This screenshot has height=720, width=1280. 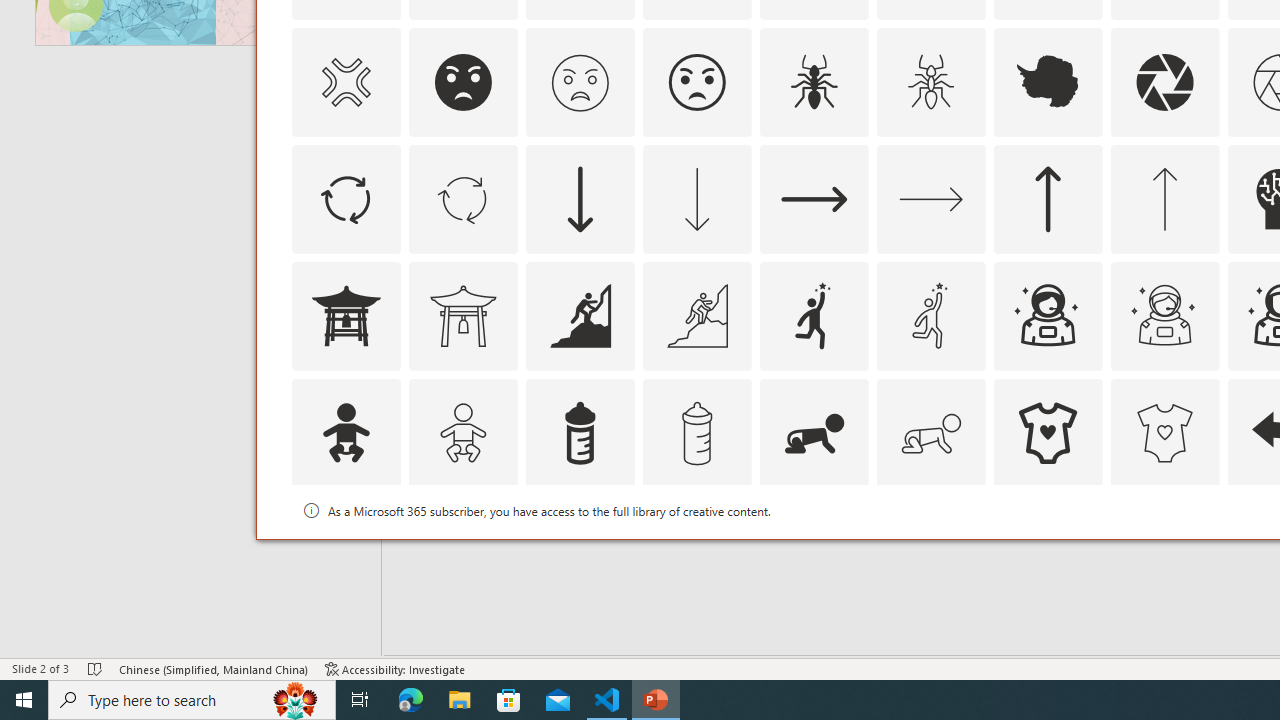 What do you see at coordinates (1048, 550) in the screenshot?
I see `AutomationID: Icons` at bounding box center [1048, 550].